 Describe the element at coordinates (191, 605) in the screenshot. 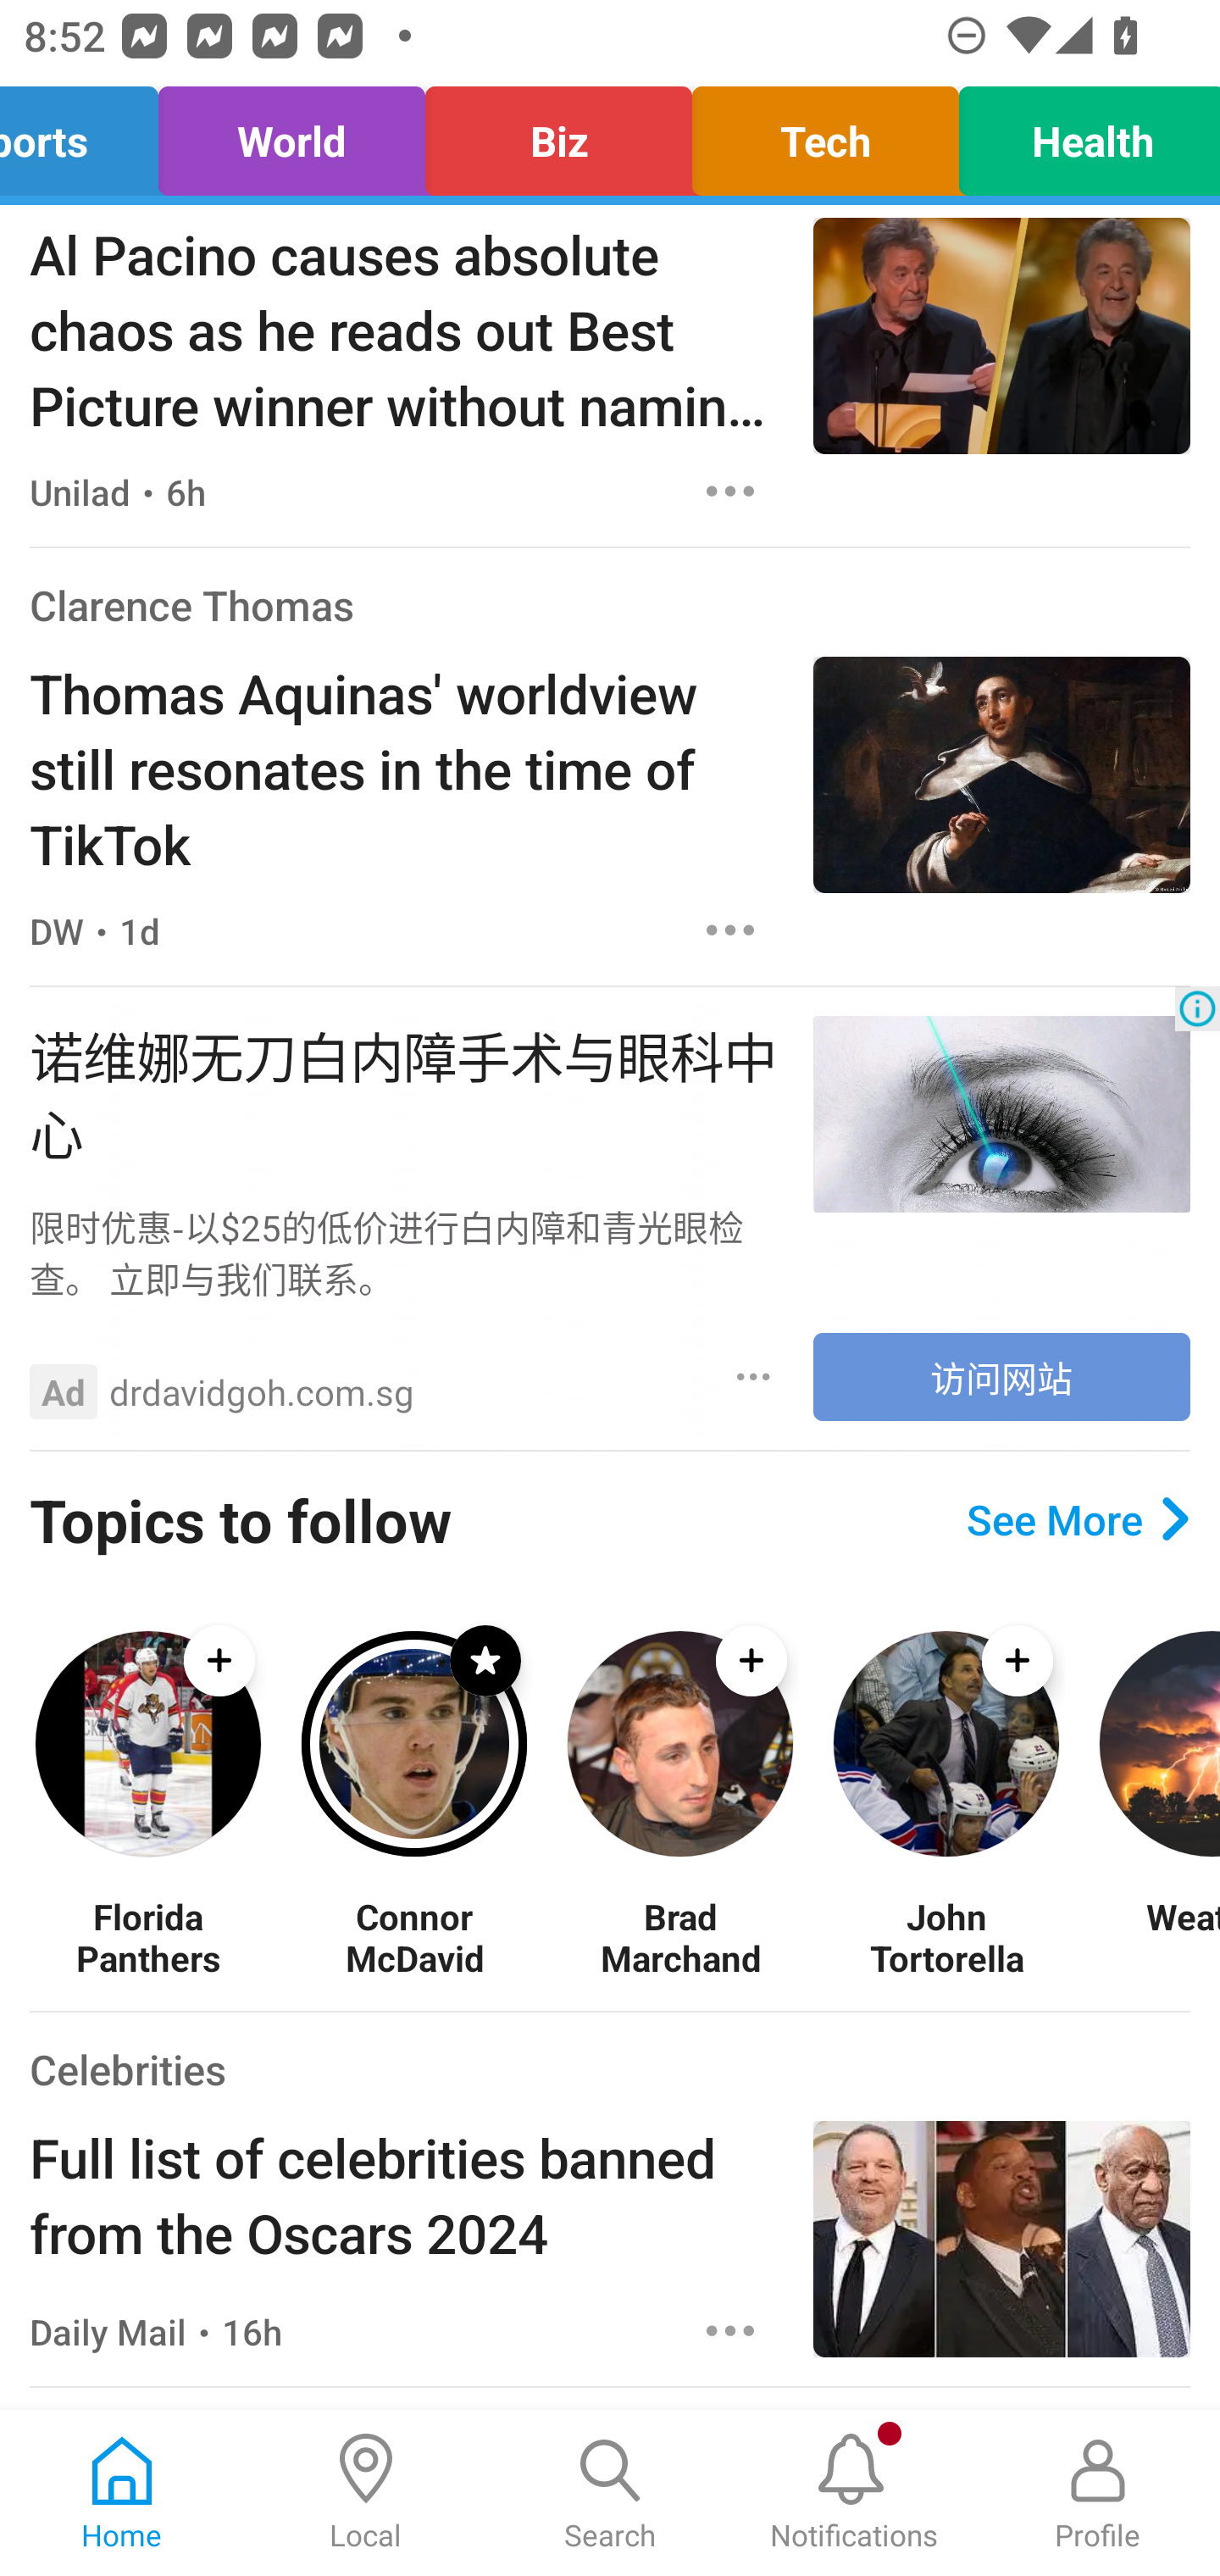

I see `Clarence Thomas` at that location.